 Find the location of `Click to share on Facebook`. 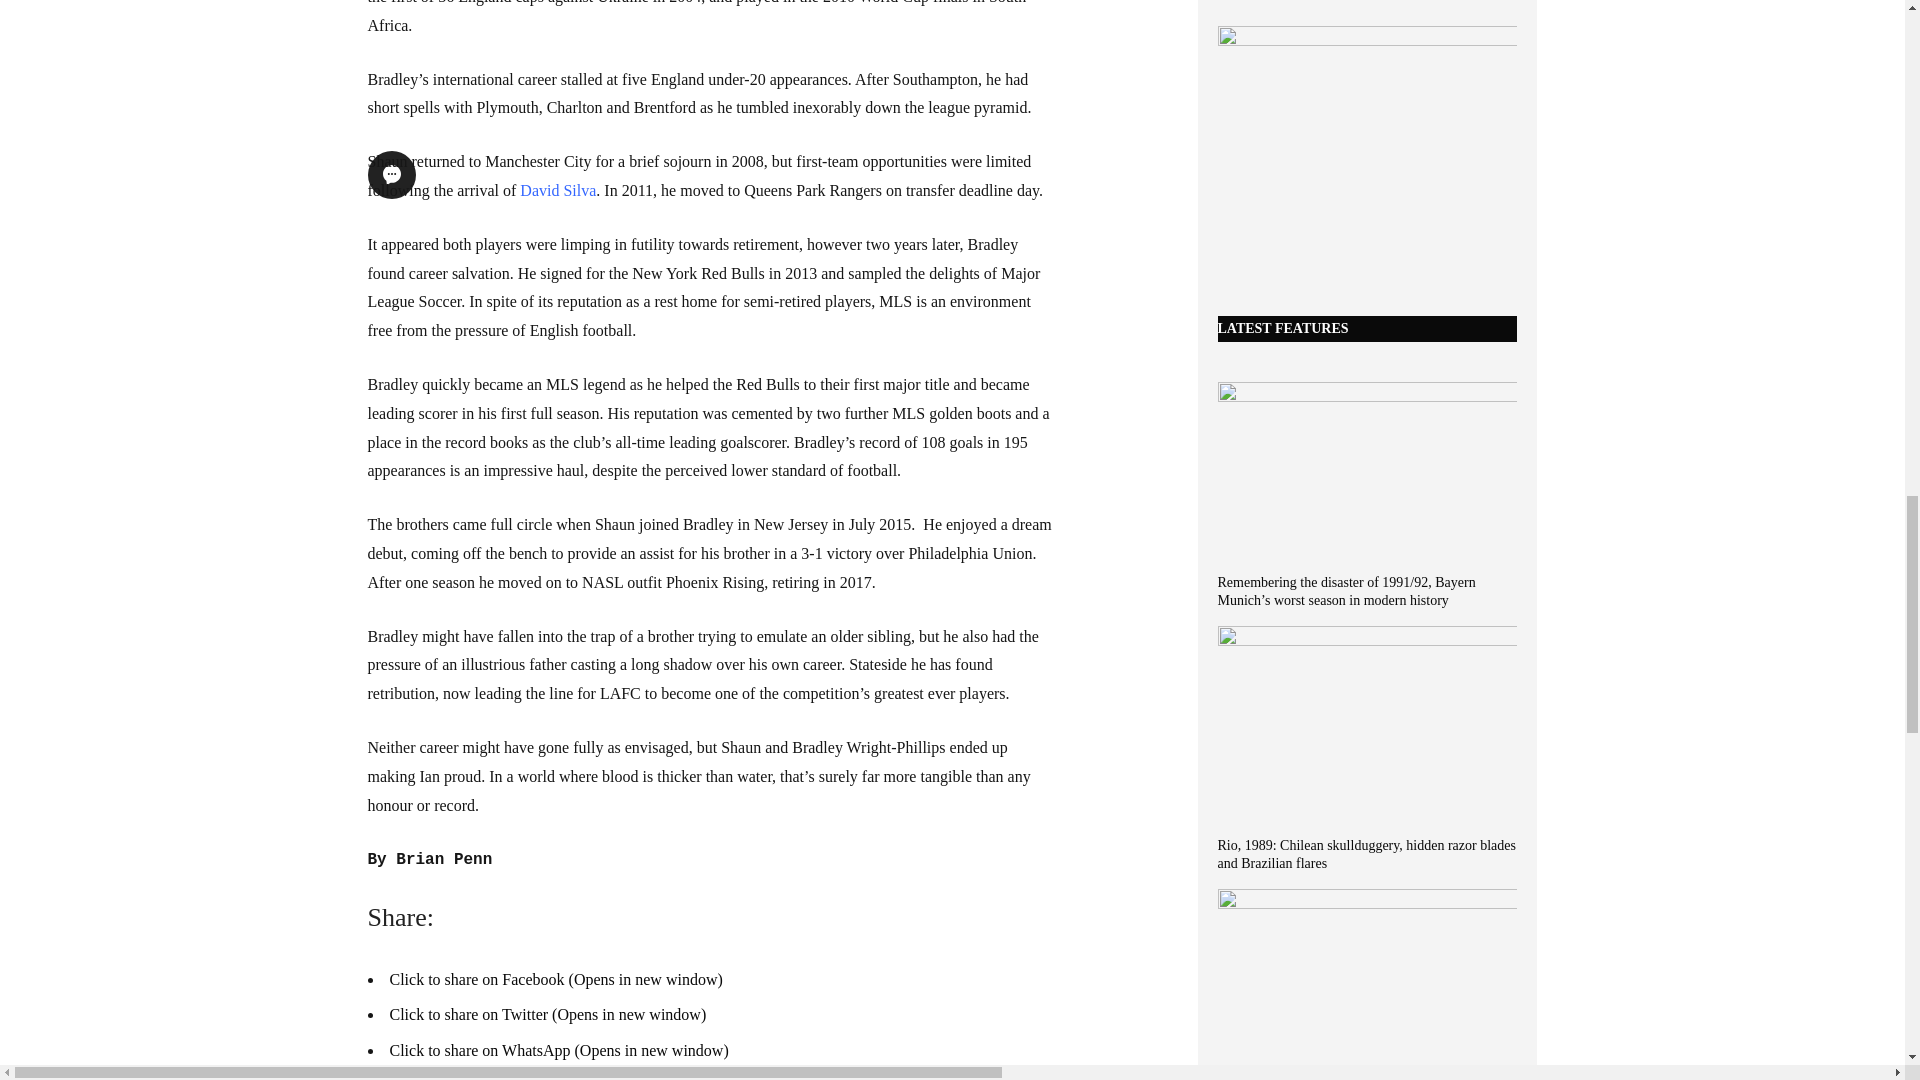

Click to share on Facebook is located at coordinates (556, 979).